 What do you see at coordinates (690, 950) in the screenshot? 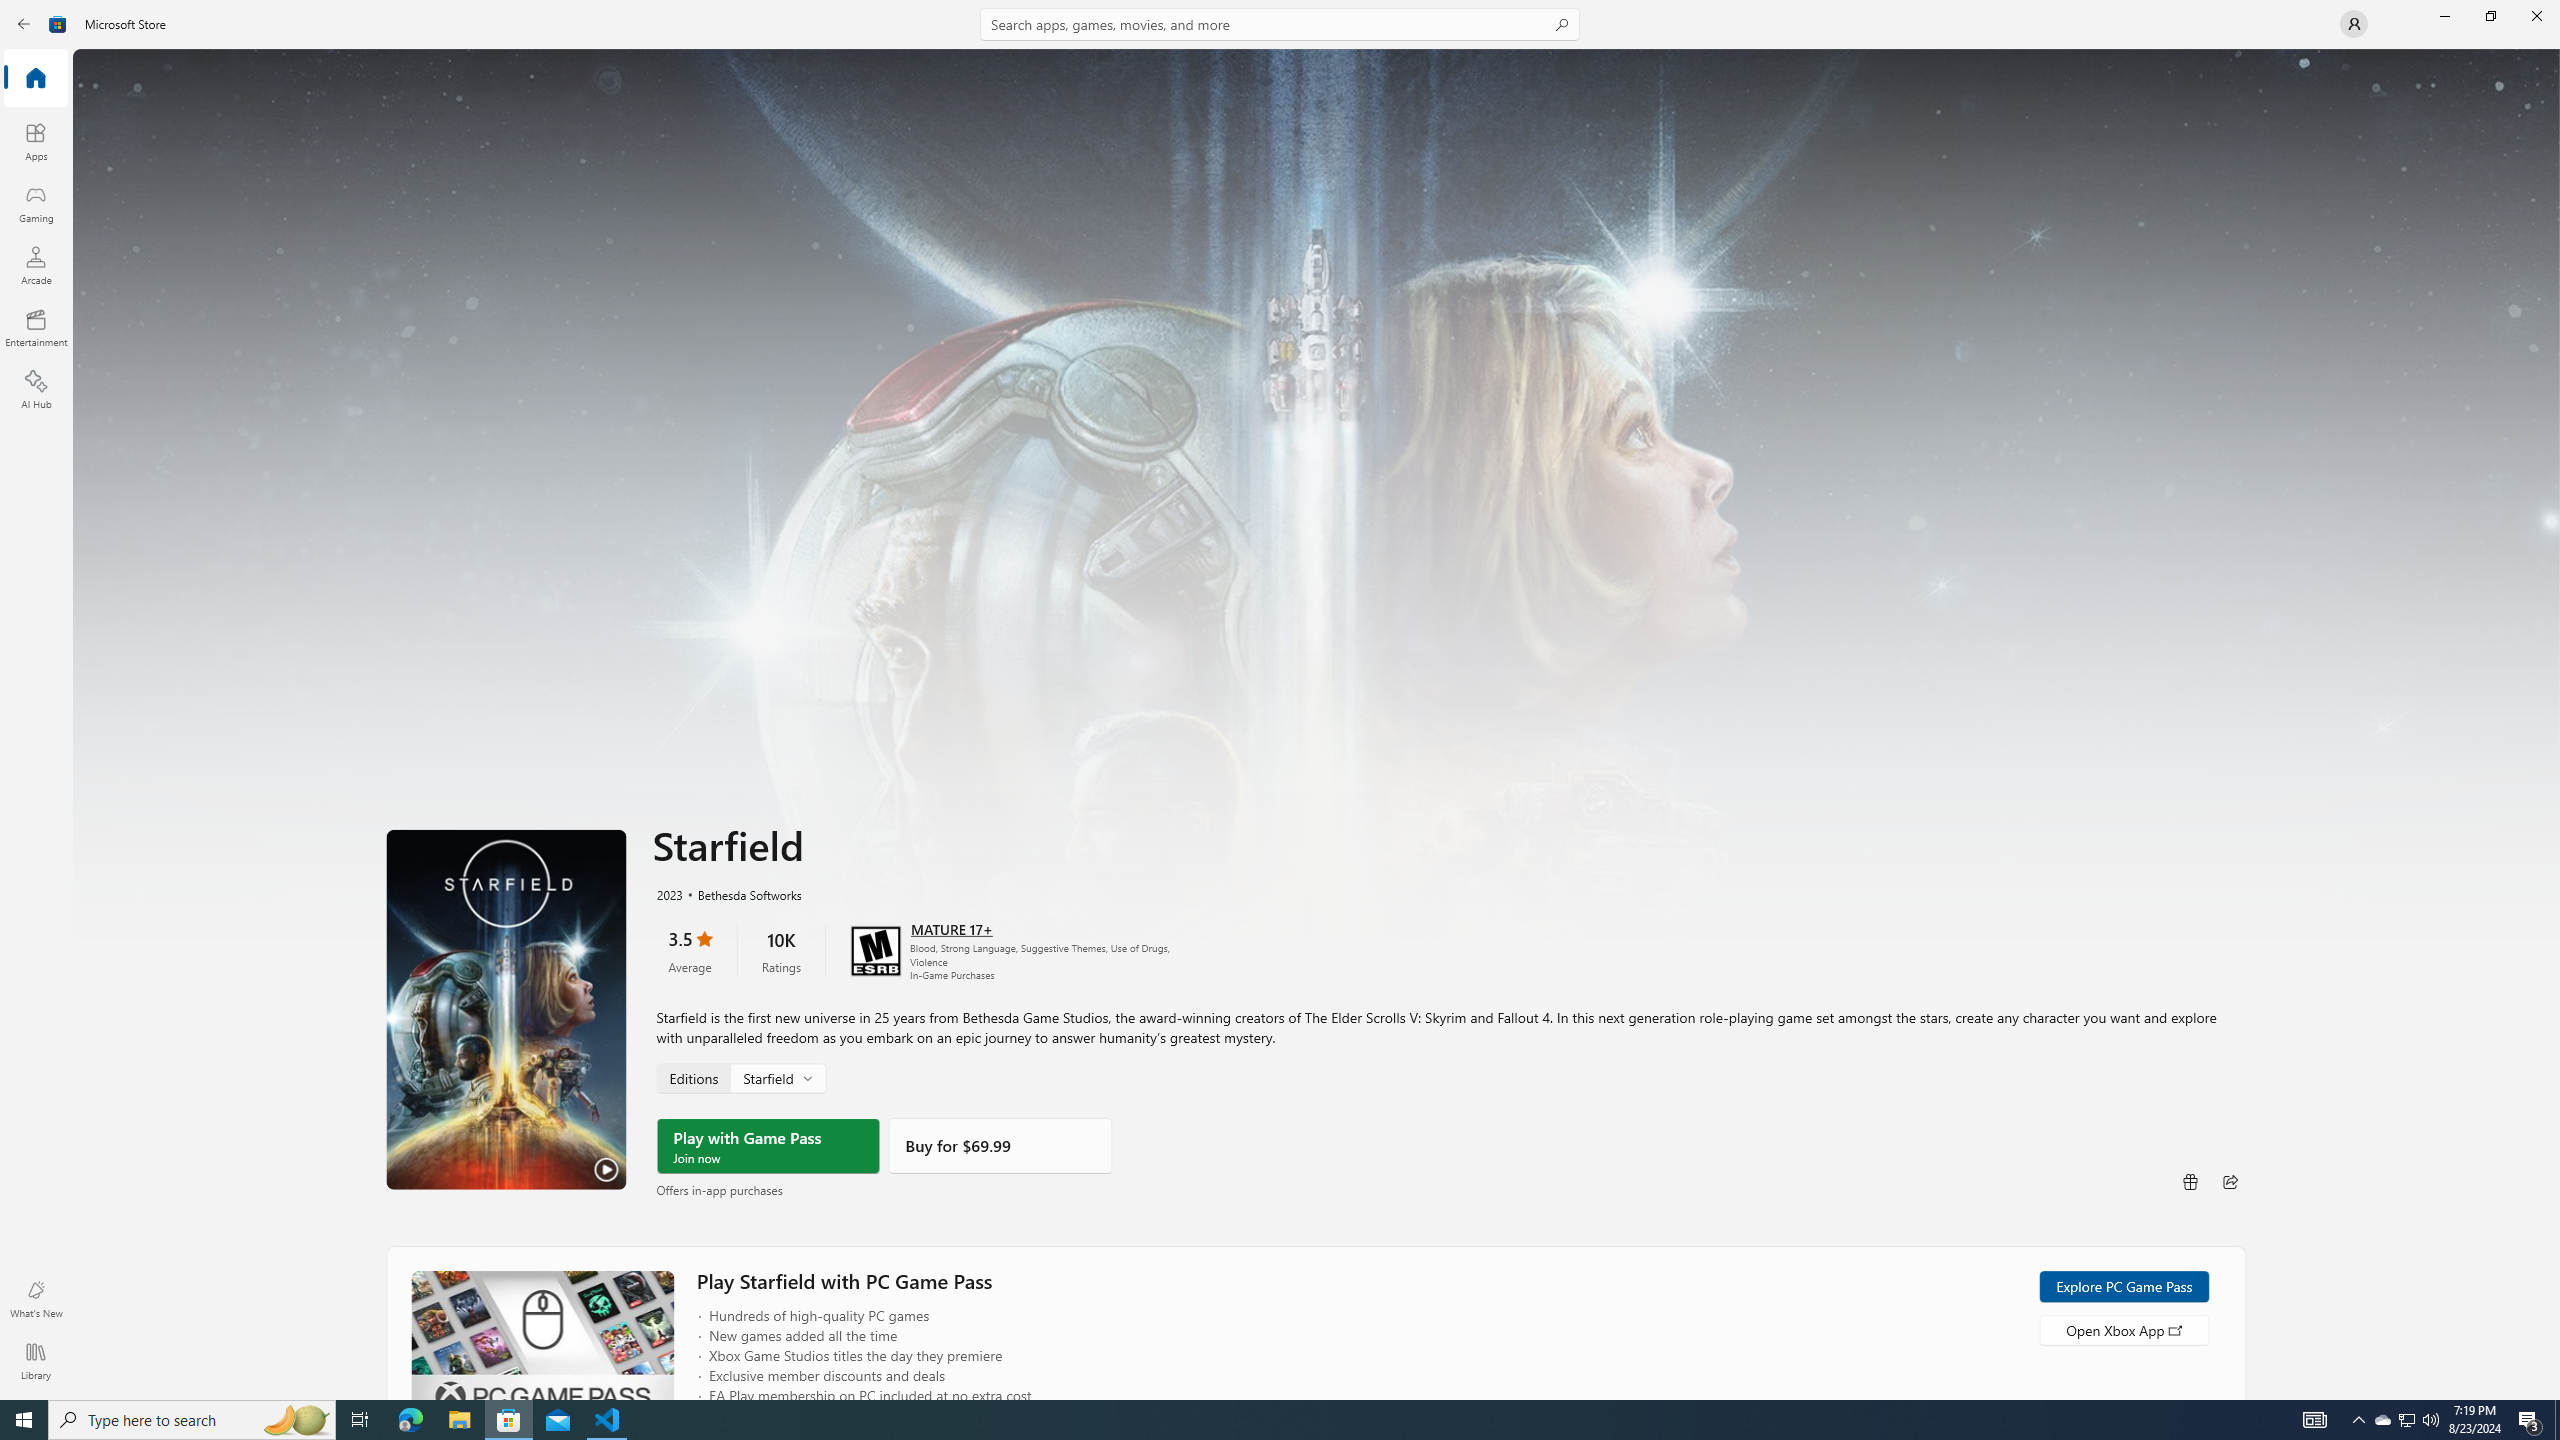
I see `3.5 stars. Click to skip to ratings and reviews` at bounding box center [690, 950].